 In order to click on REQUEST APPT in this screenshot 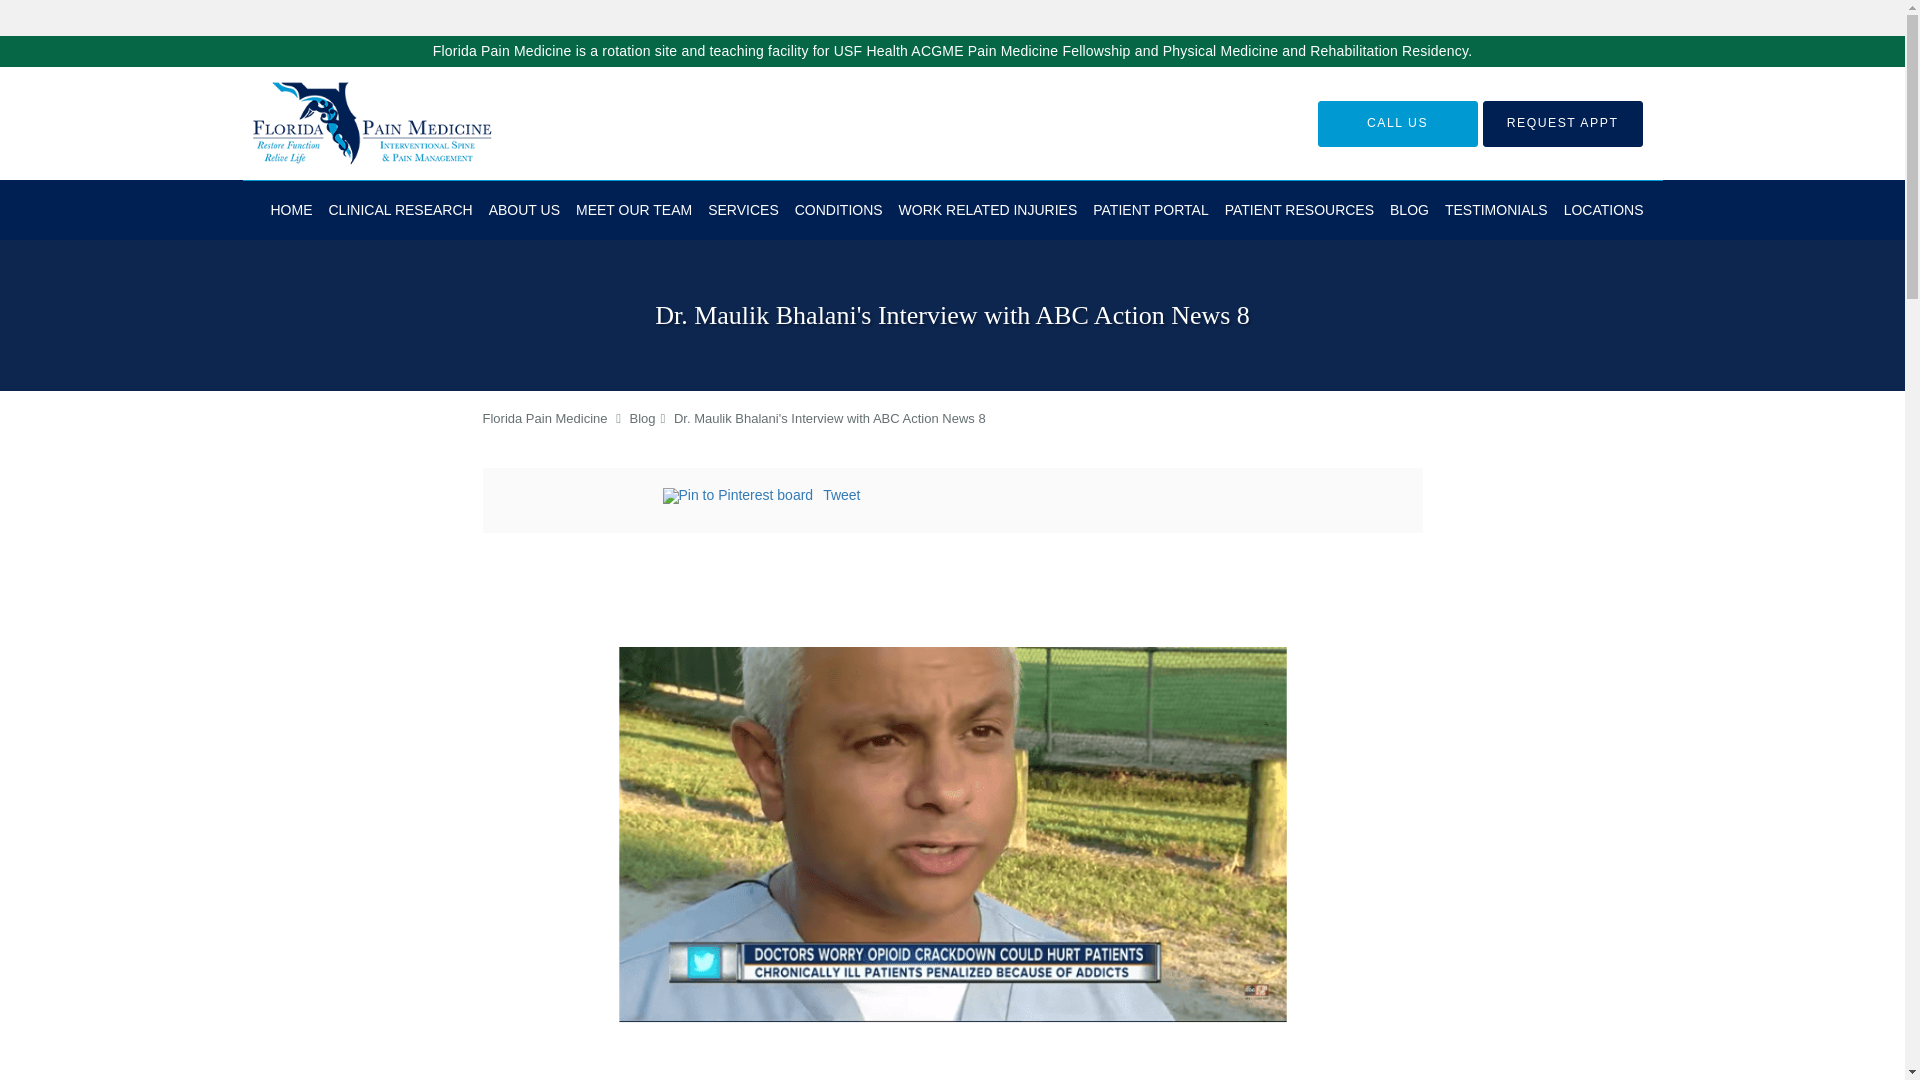, I will do `click(1562, 122)`.